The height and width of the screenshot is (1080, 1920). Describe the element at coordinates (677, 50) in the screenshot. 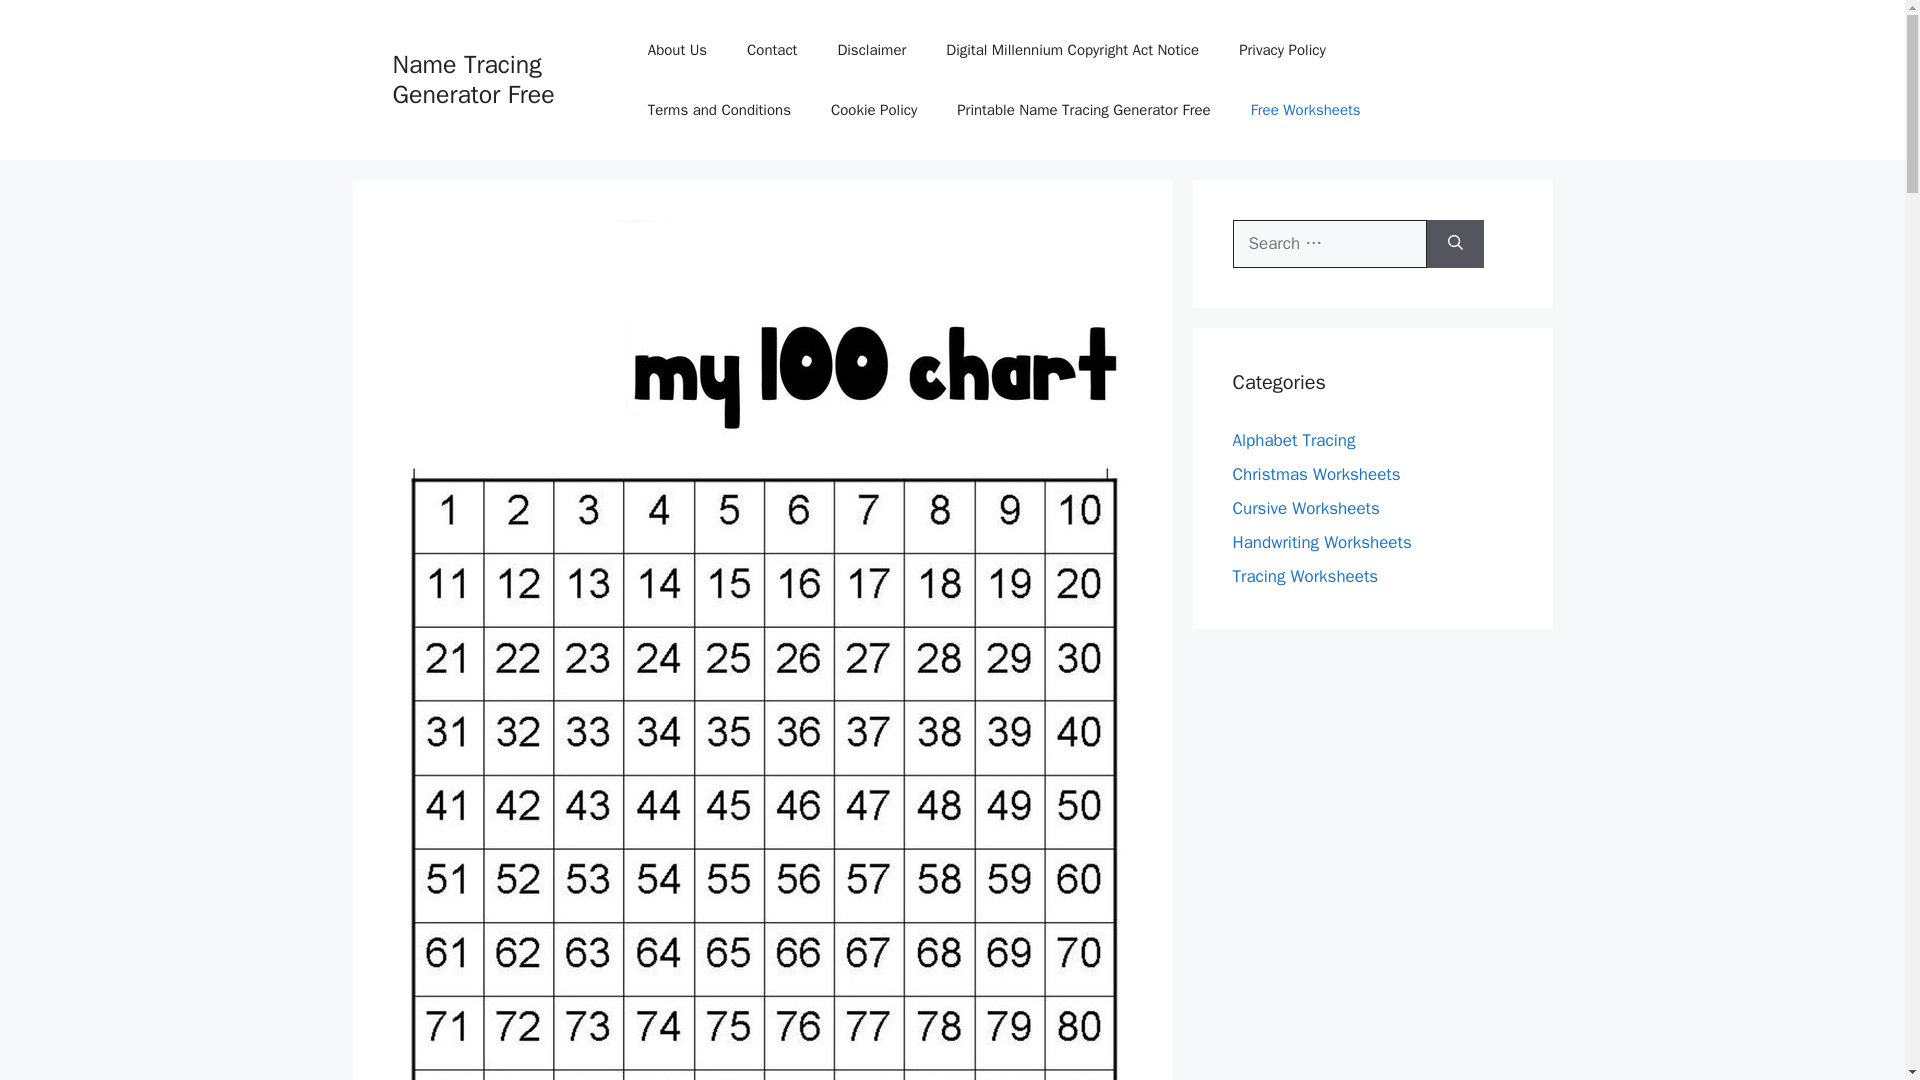

I see `About Us` at that location.